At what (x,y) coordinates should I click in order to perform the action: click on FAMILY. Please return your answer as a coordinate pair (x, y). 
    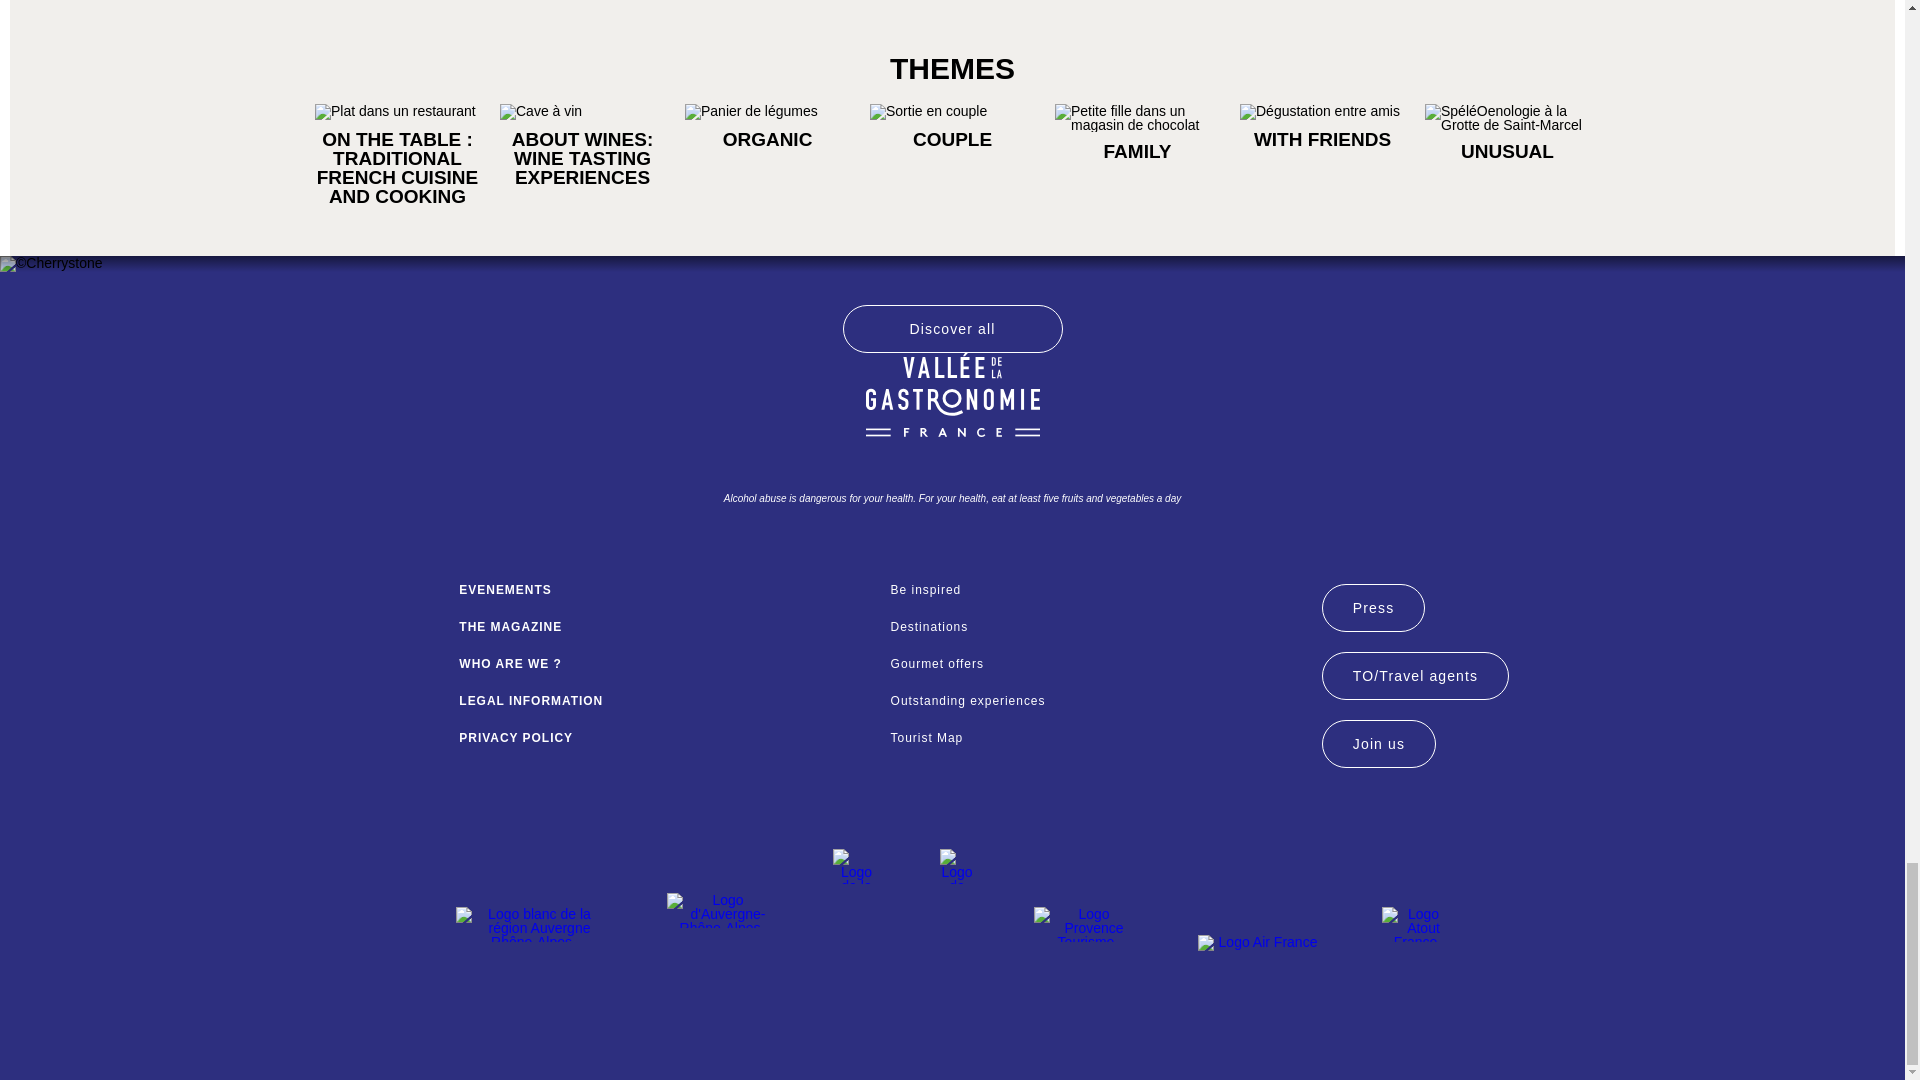
    Looking at the image, I should click on (1136, 150).